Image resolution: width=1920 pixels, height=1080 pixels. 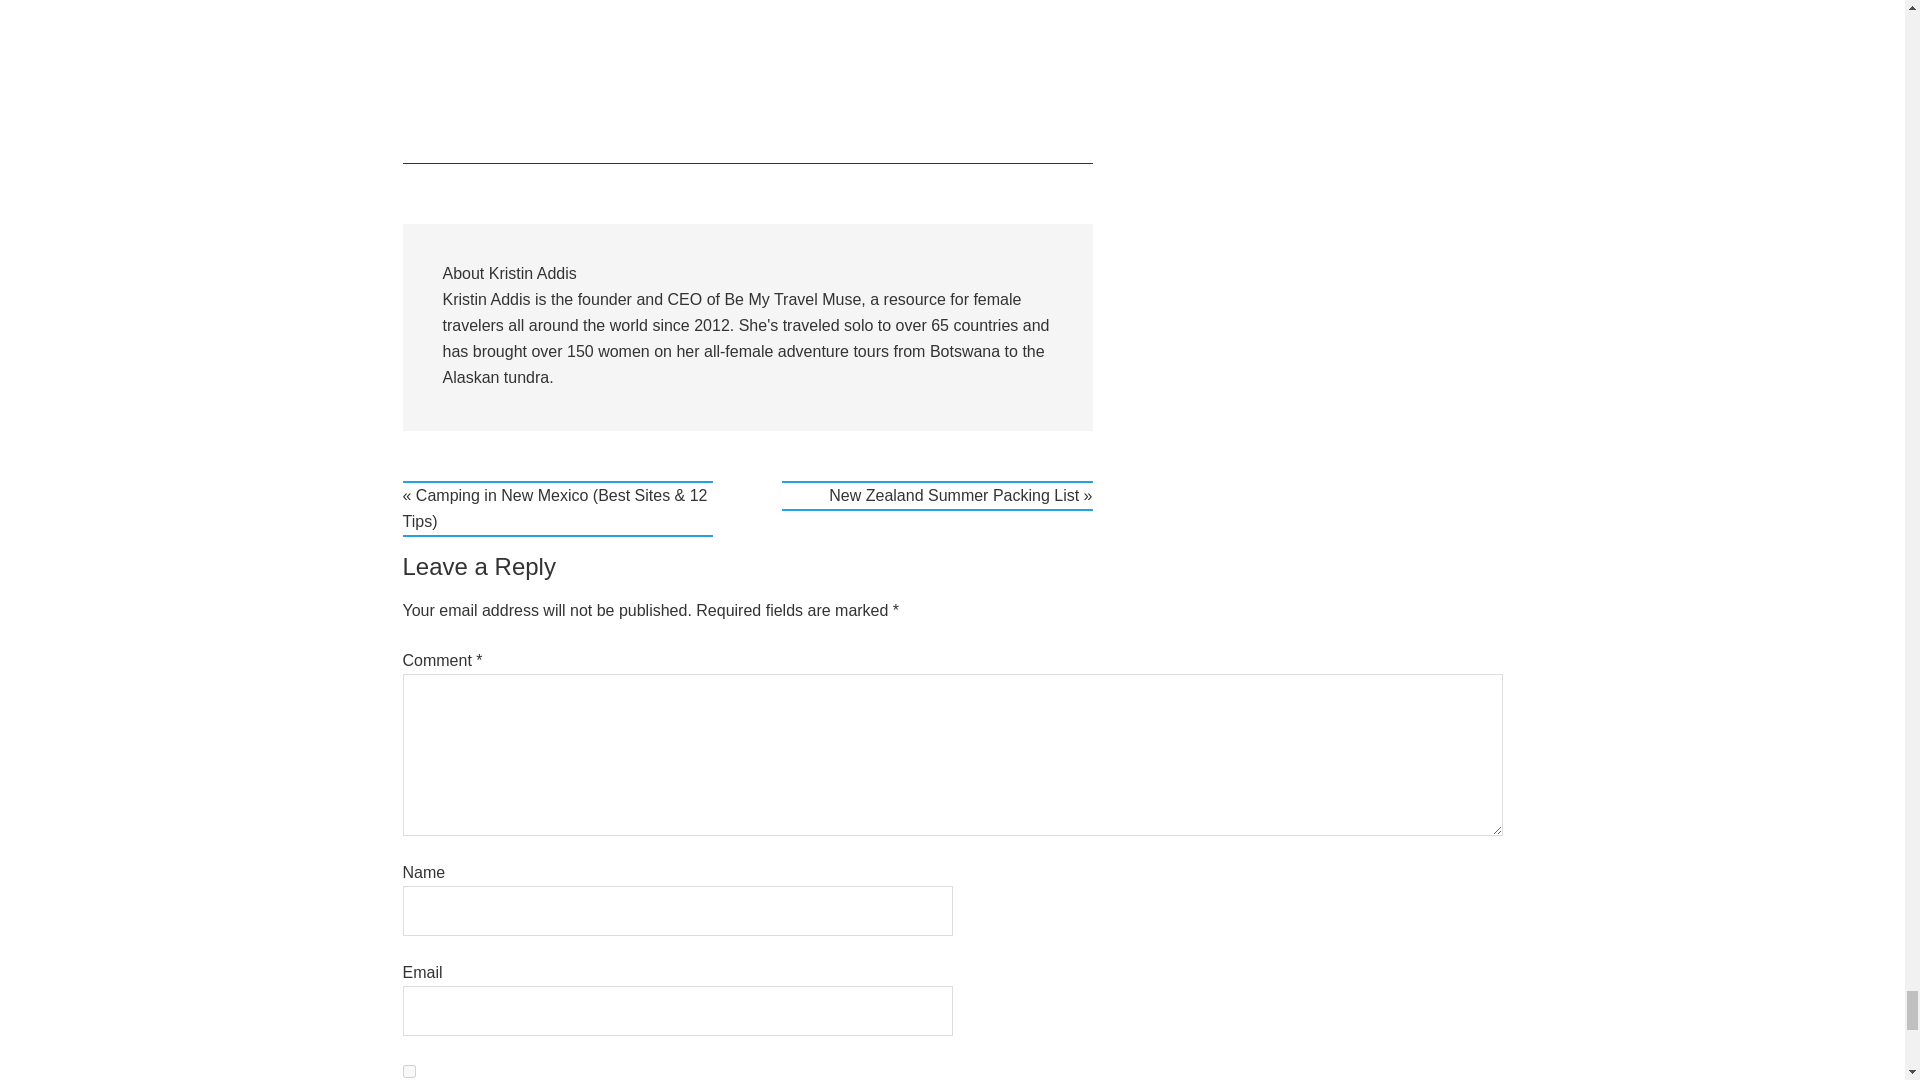 What do you see at coordinates (408, 1070) in the screenshot?
I see `yes` at bounding box center [408, 1070].